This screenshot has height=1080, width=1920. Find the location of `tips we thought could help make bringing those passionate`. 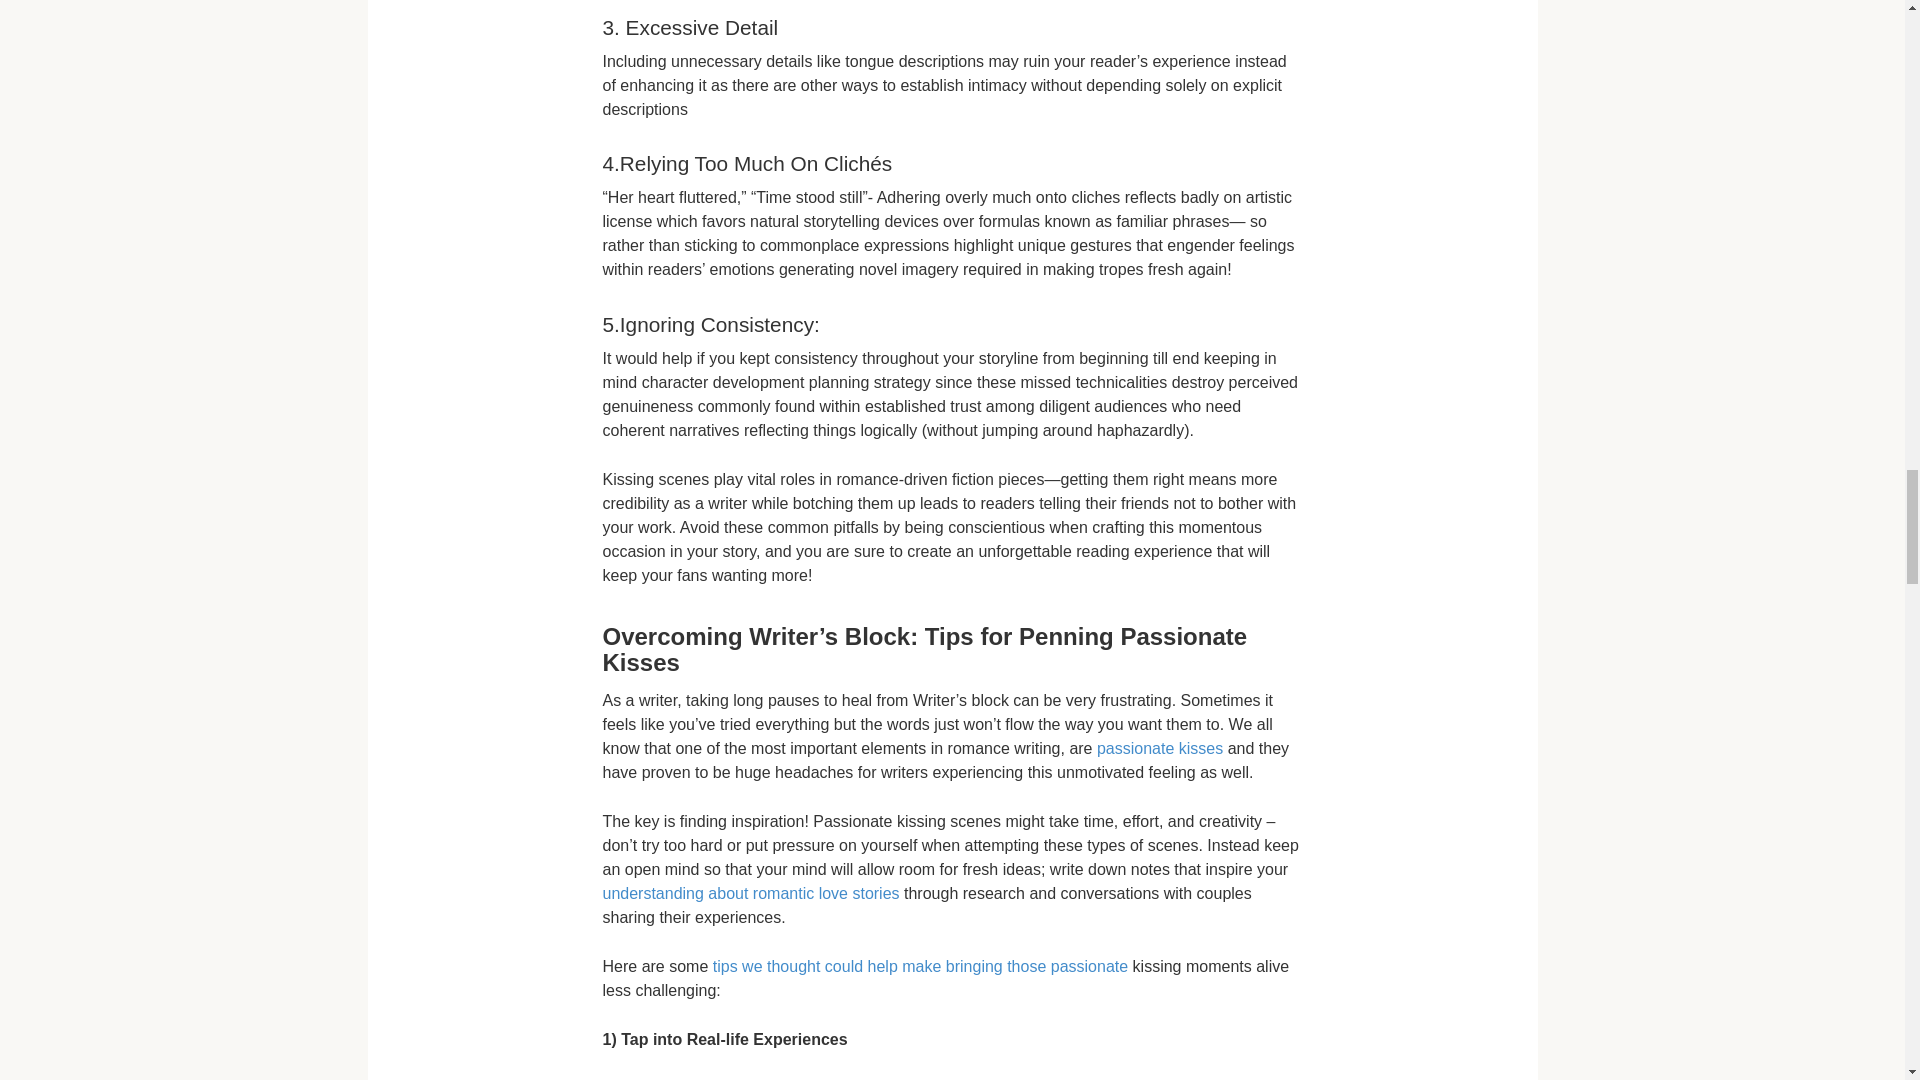

tips we thought could help make bringing those passionate is located at coordinates (920, 966).